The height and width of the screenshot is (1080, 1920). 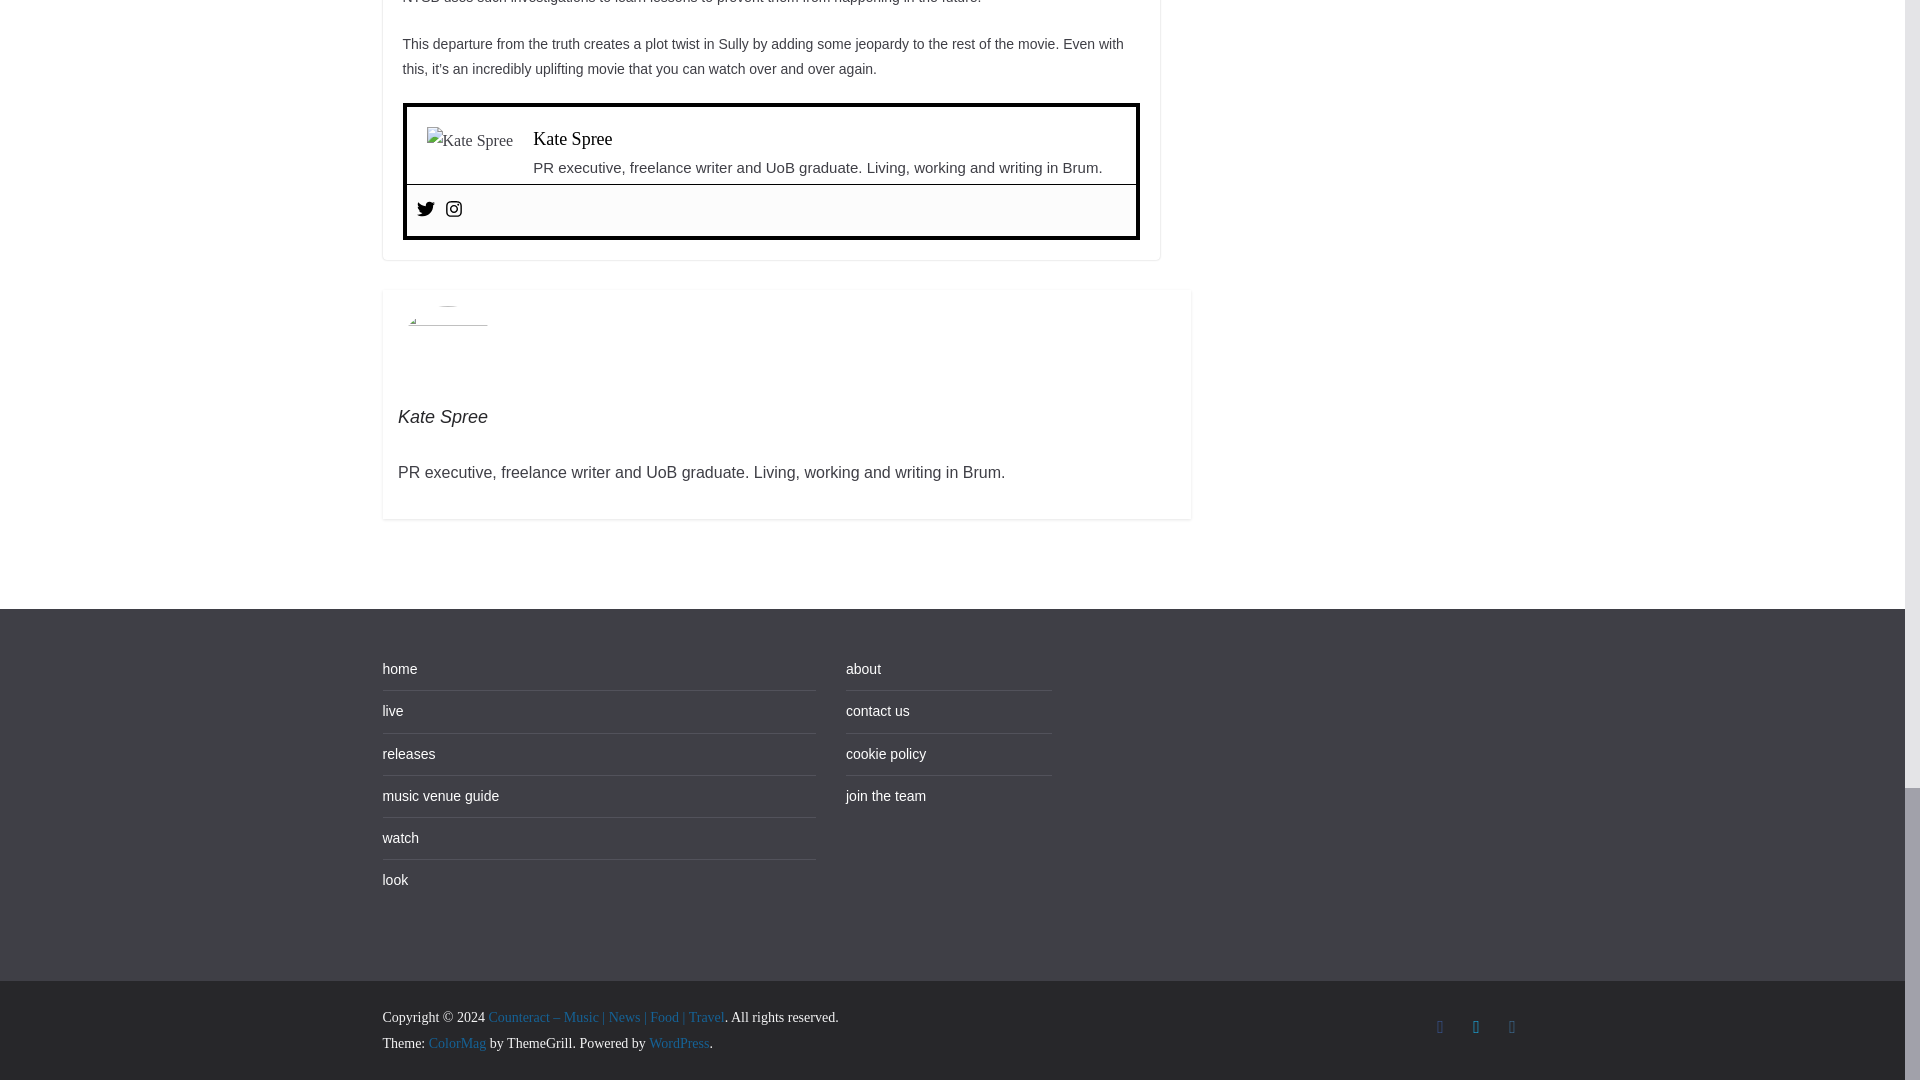 I want to click on releases, so click(x=408, y=754).